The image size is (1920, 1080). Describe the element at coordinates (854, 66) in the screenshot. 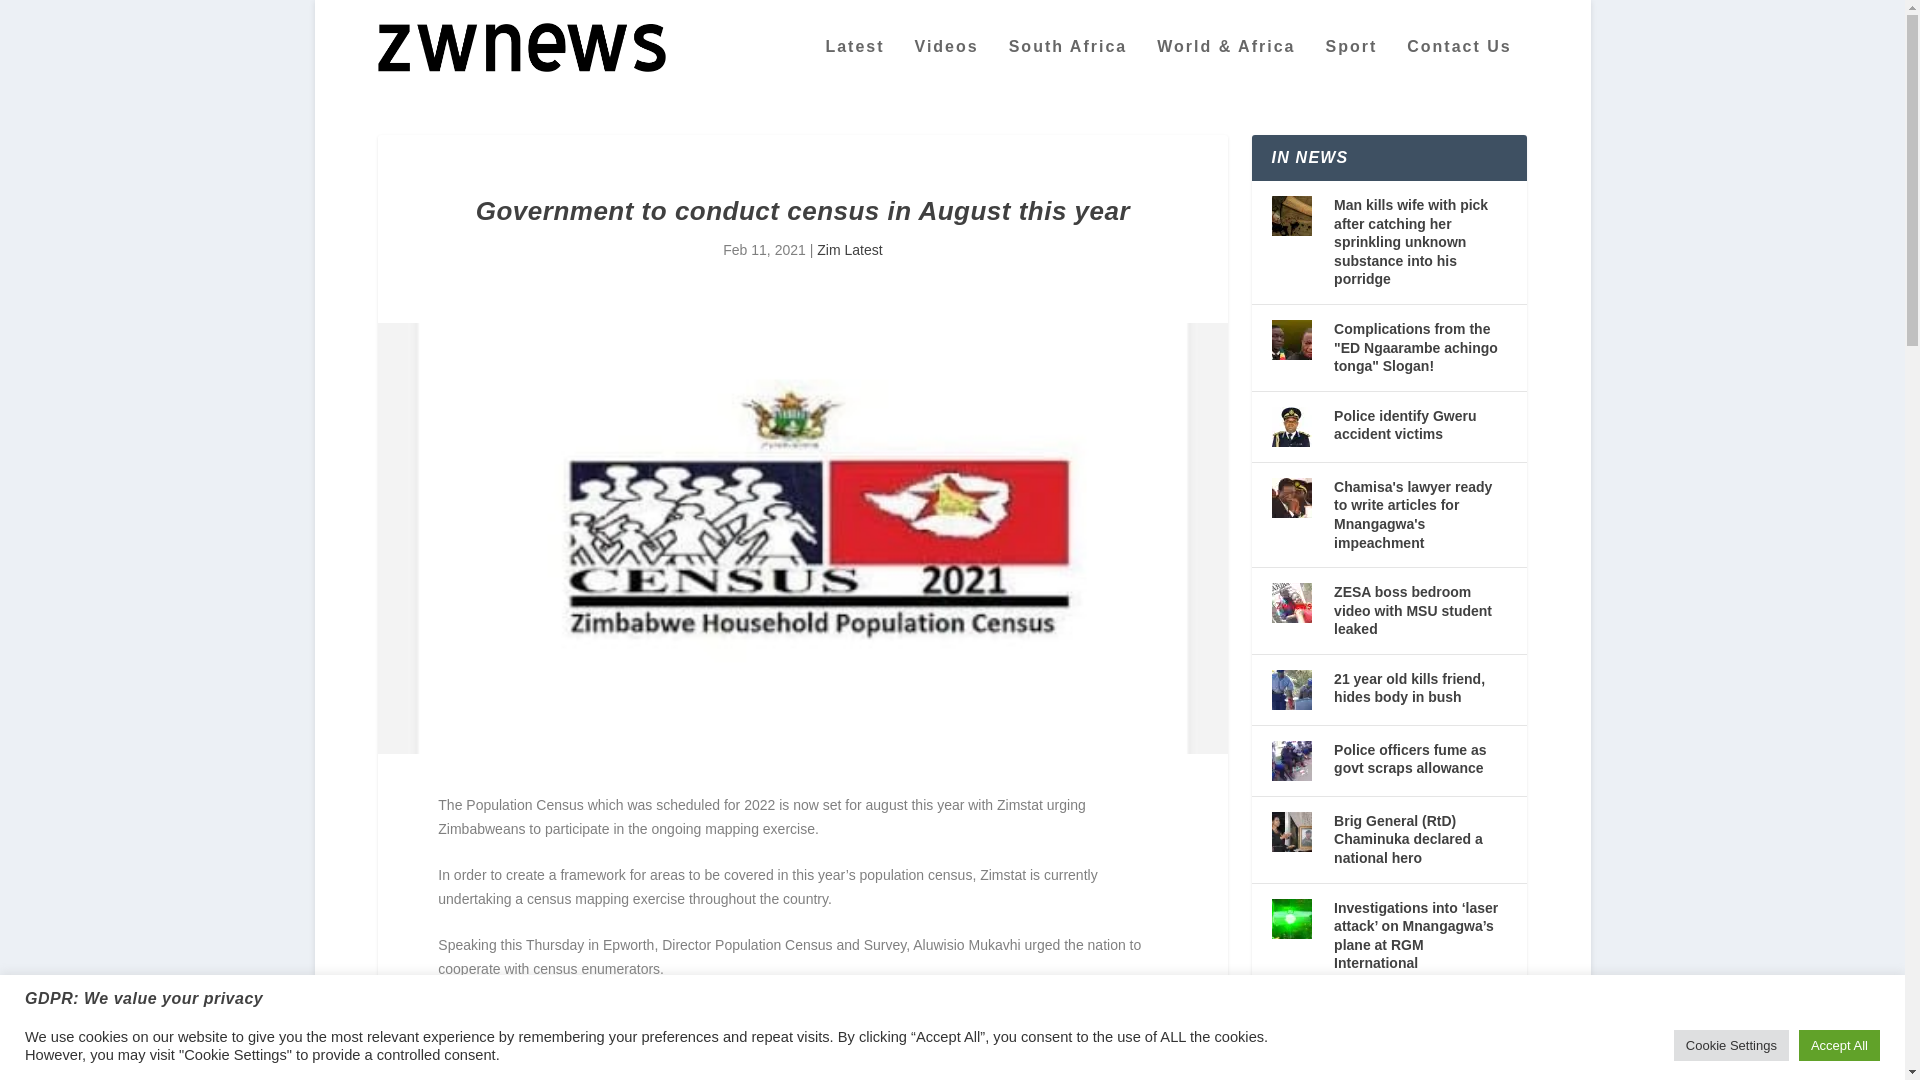

I see `Latest` at that location.